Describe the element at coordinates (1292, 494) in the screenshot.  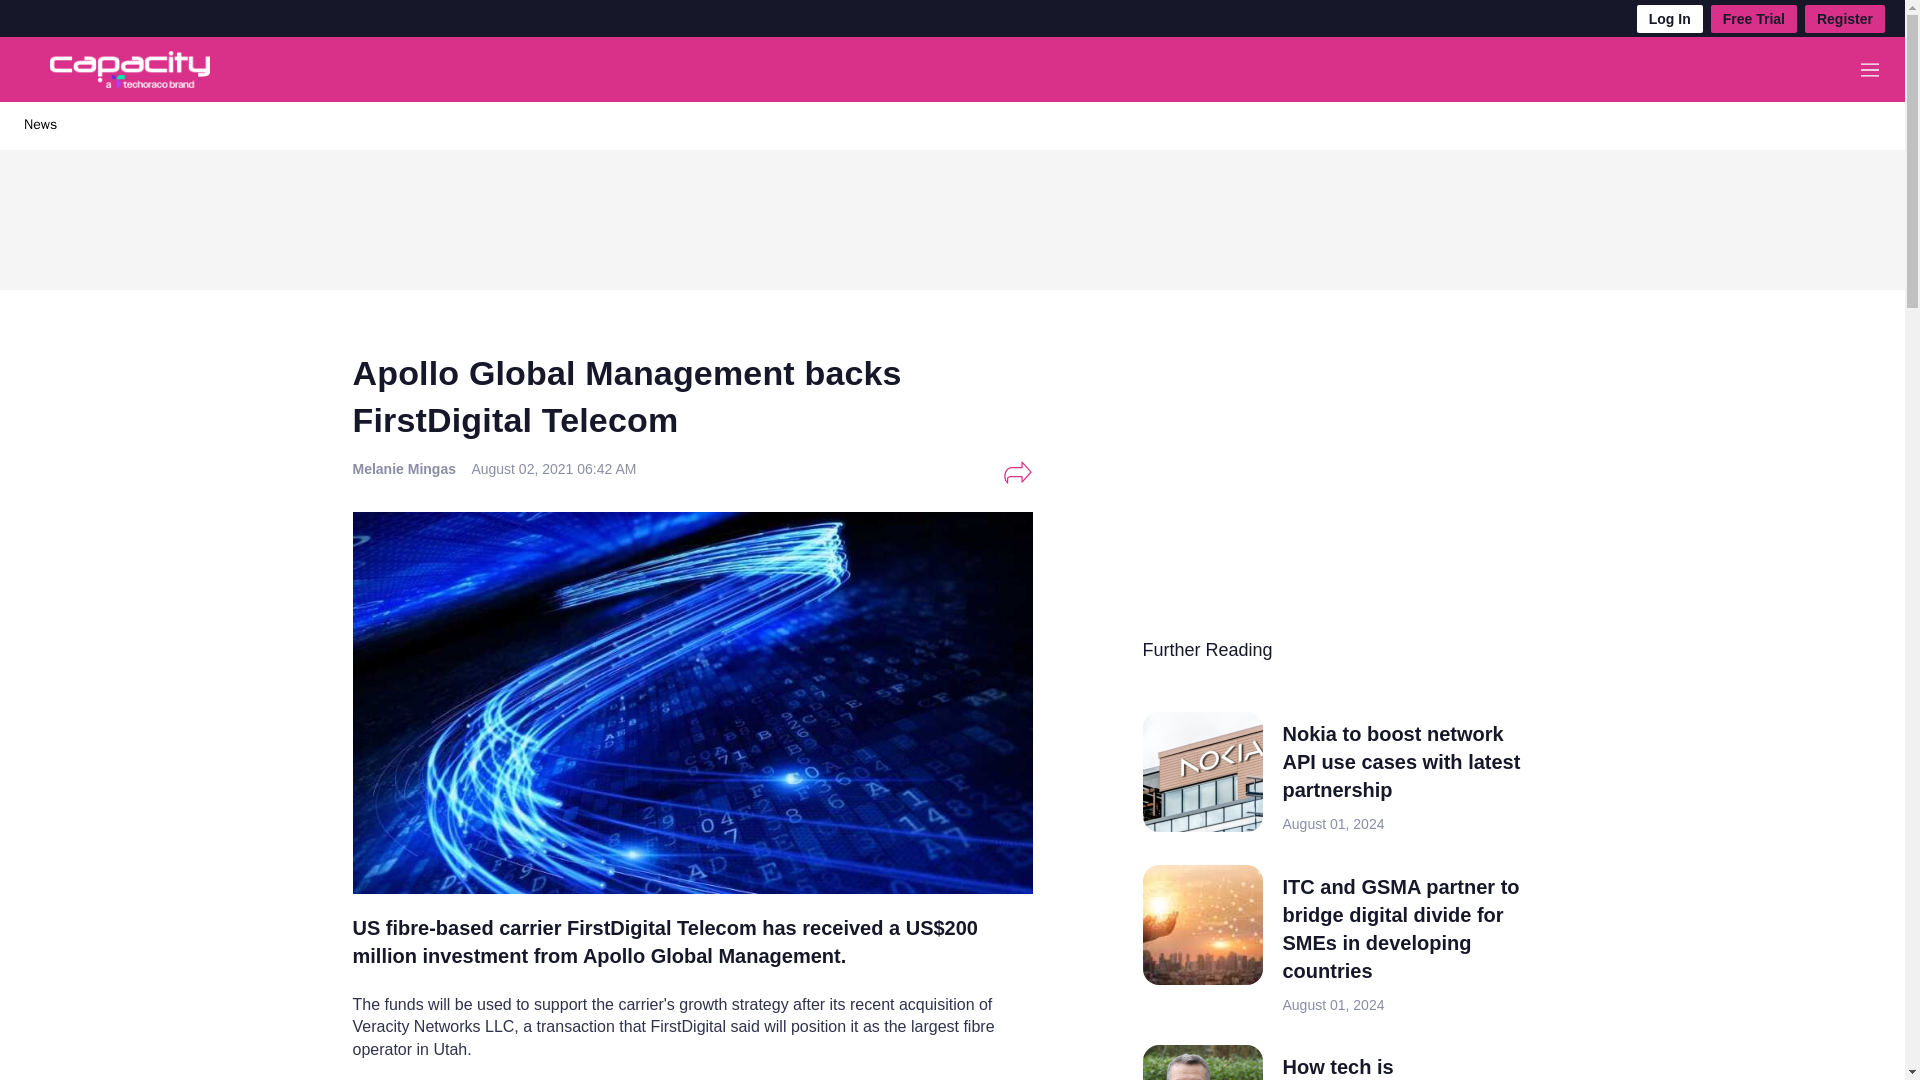
I see `3rd party ad content` at that location.